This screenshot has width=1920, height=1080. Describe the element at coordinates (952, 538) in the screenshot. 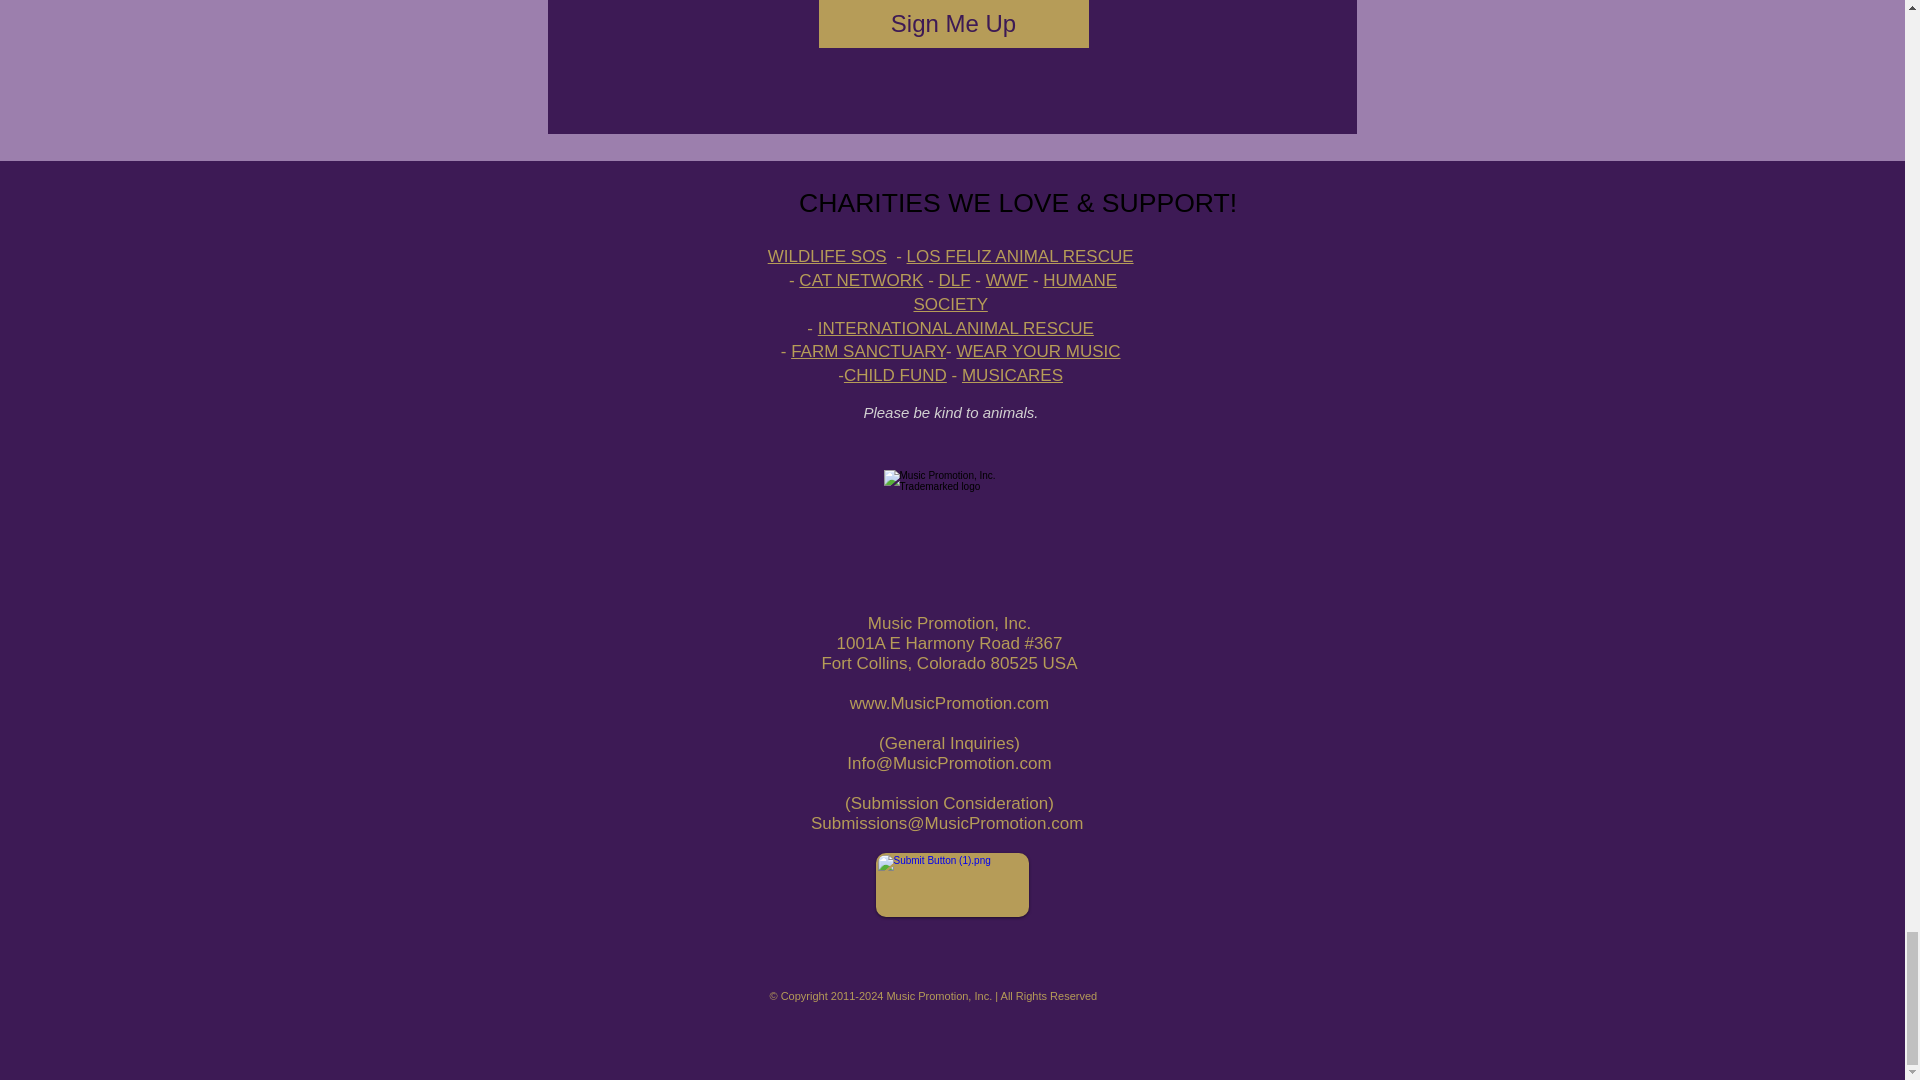

I see `Music Promotion Inc Logo Verticle with t` at that location.